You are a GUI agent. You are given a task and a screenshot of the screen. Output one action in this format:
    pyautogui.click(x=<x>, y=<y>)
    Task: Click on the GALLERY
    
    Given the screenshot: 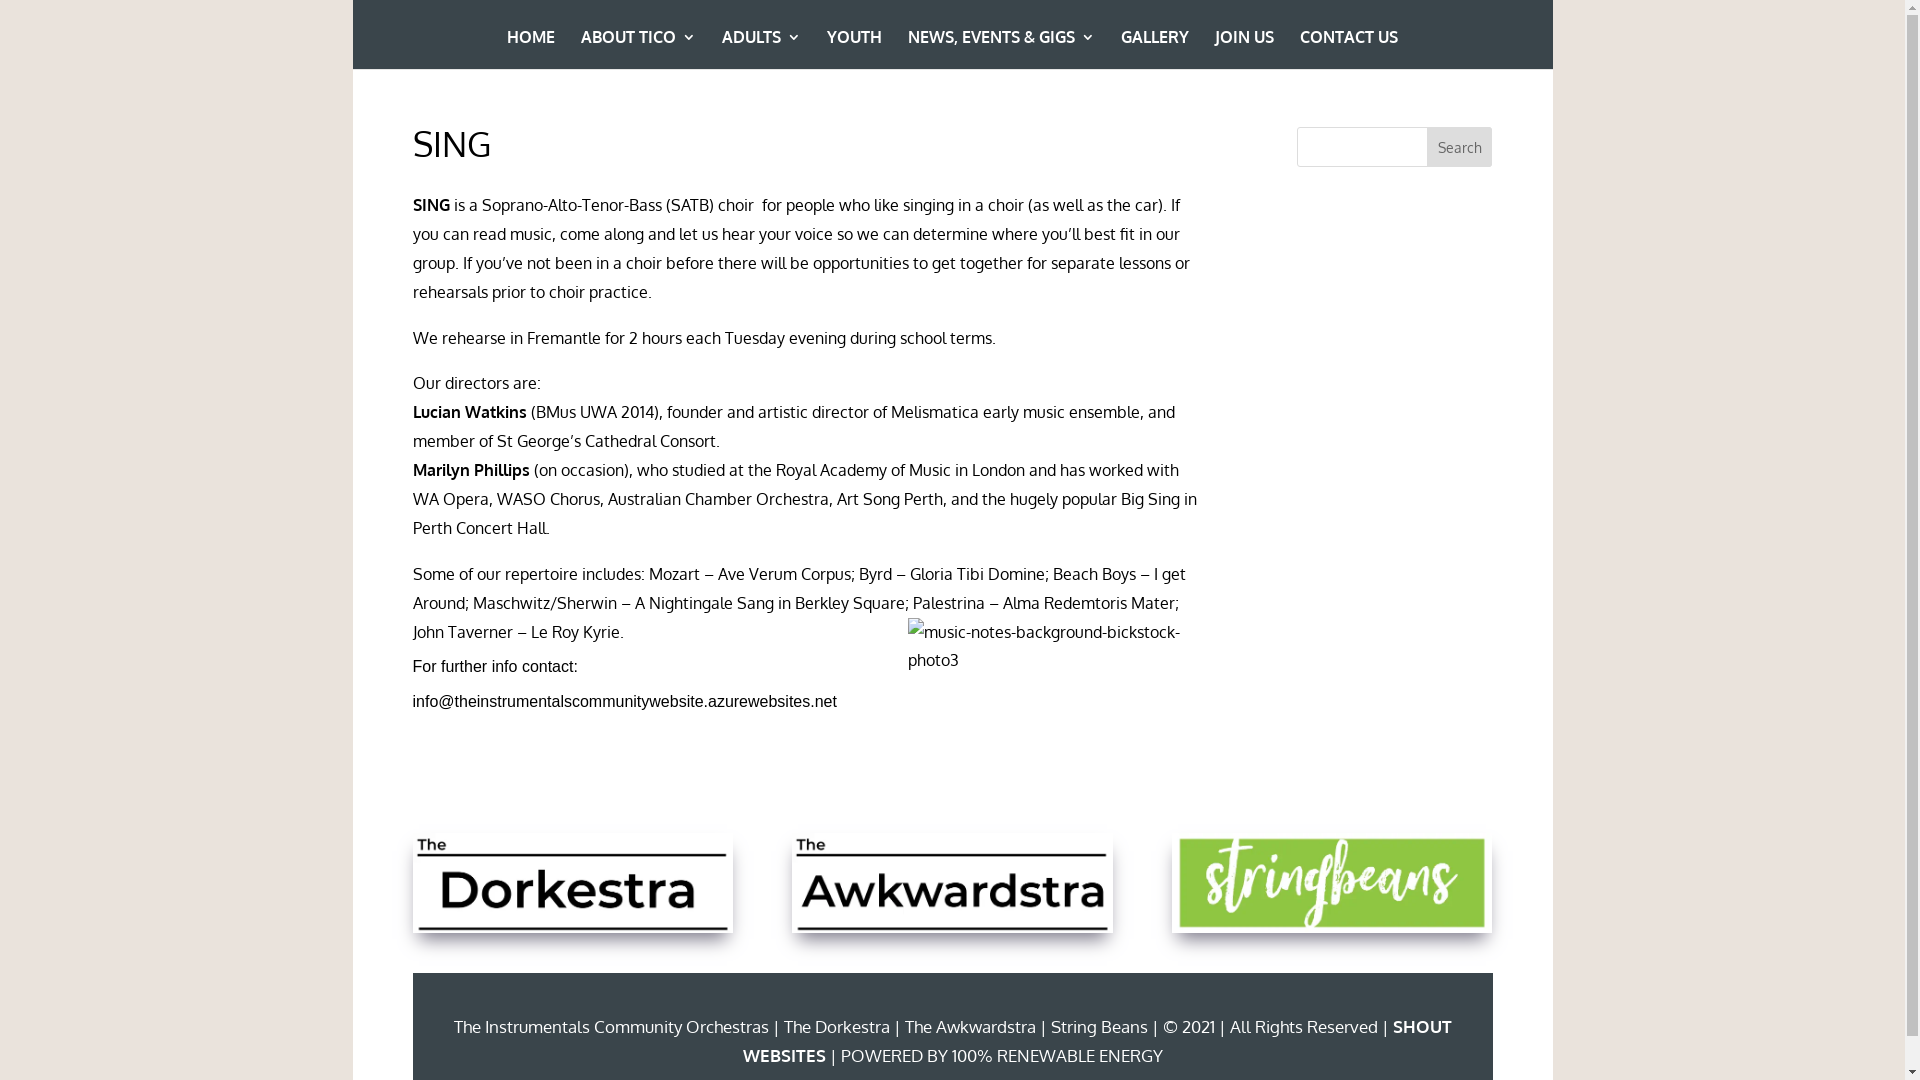 What is the action you would take?
    pyautogui.click(x=1155, y=50)
    